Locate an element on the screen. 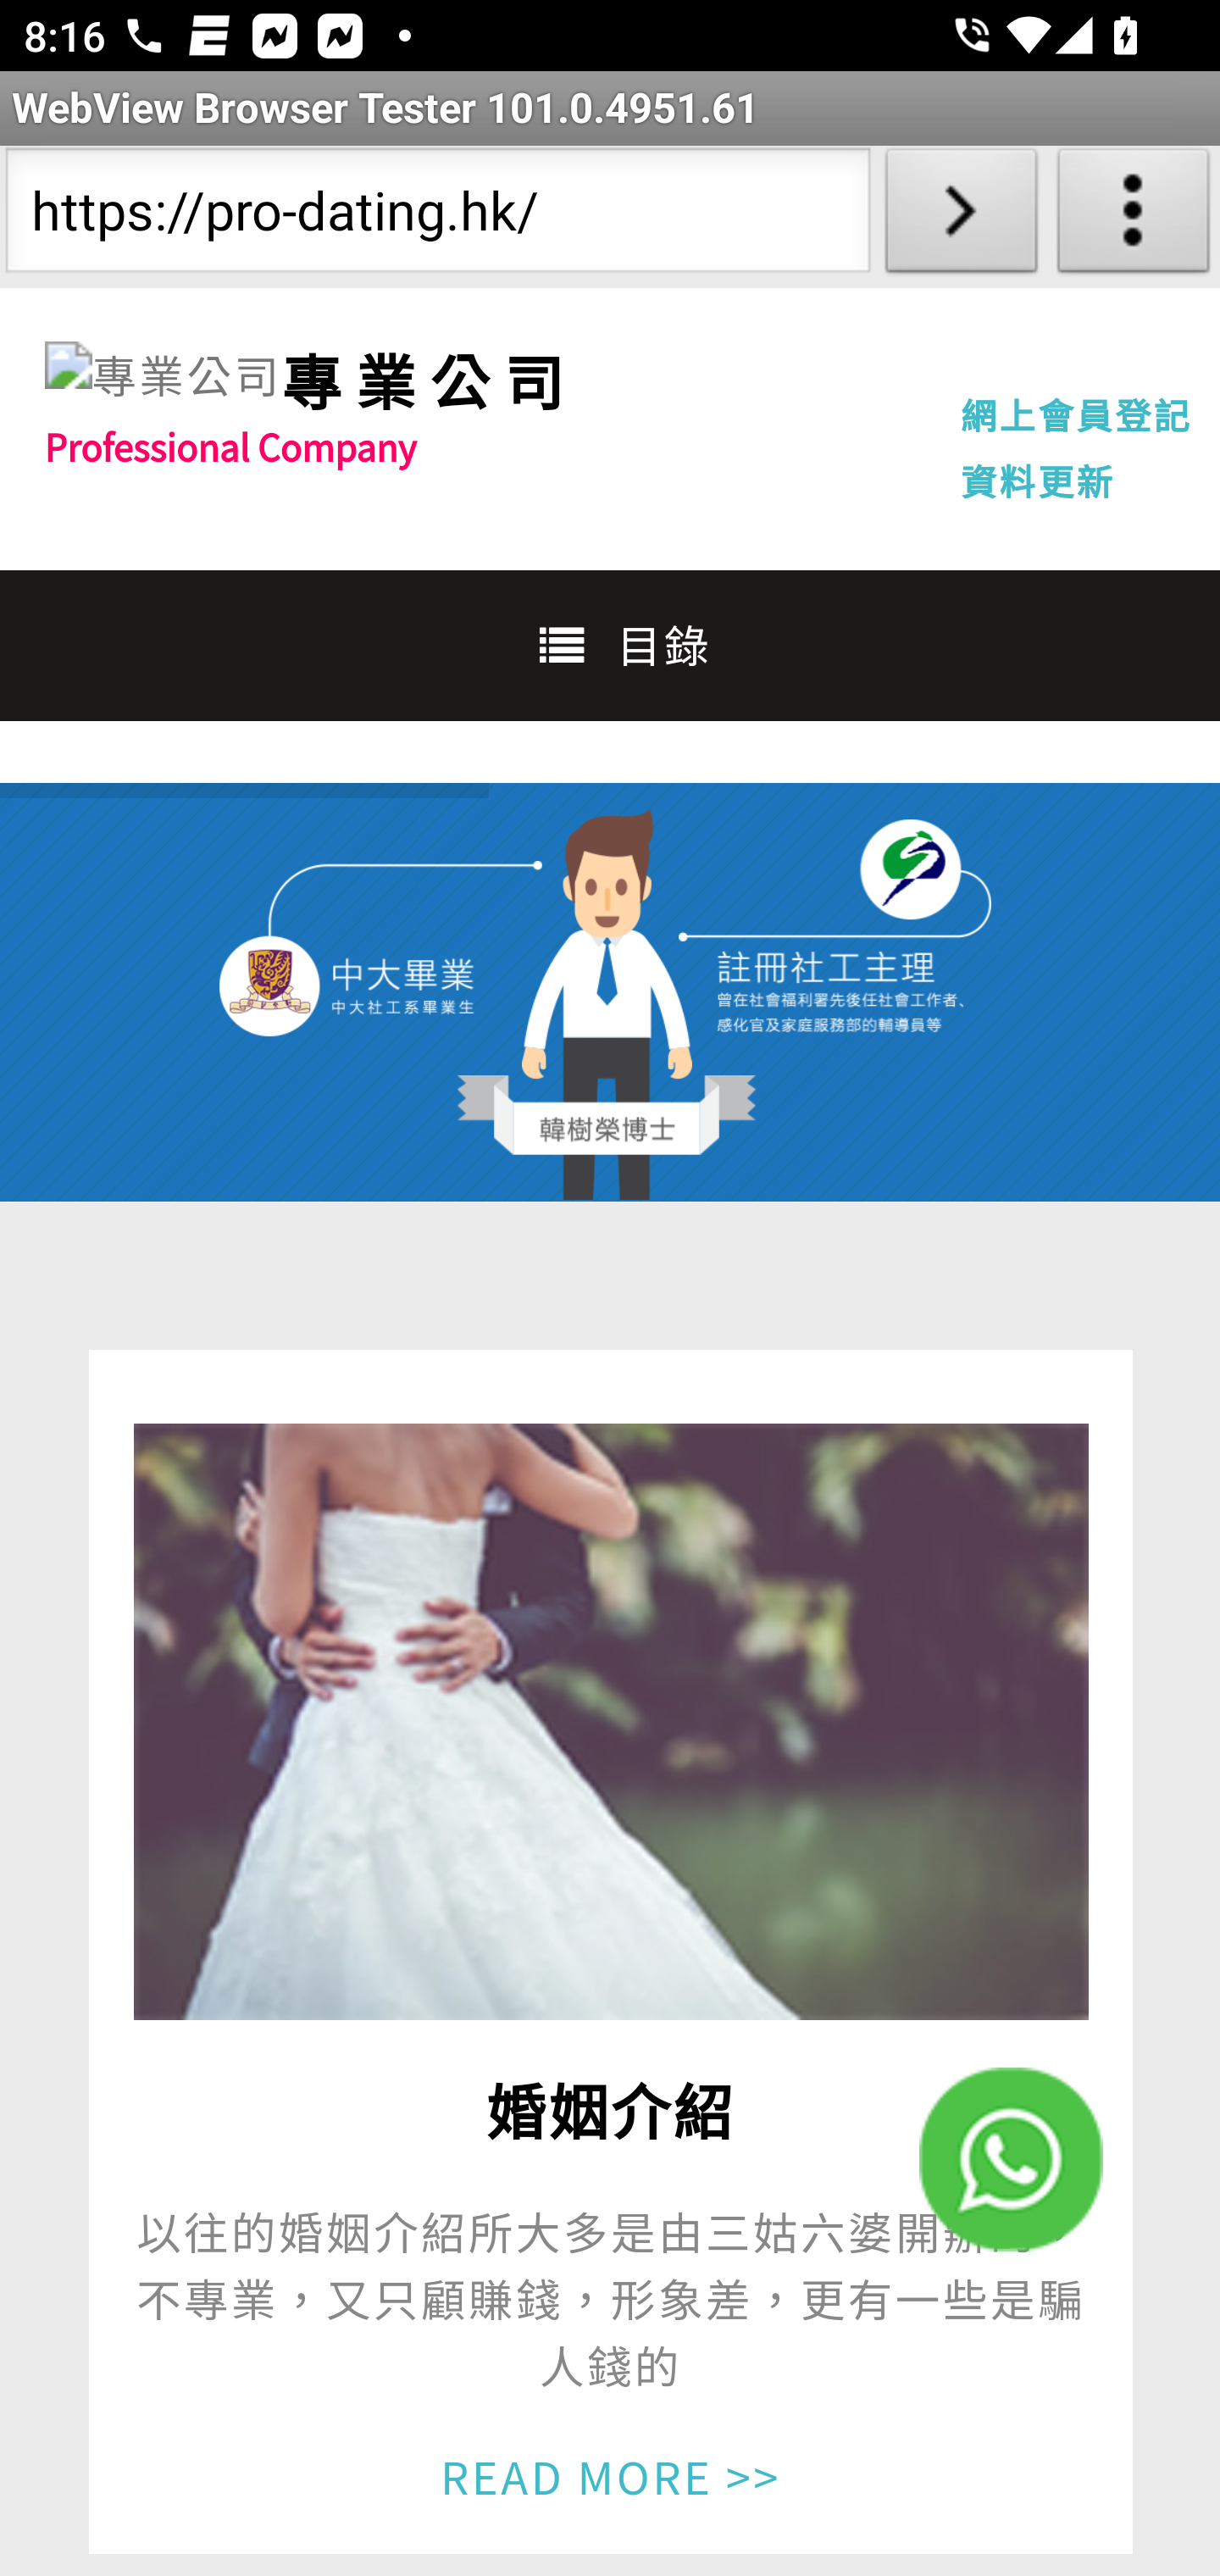 The height and width of the screenshot is (2576, 1220). About WebView is located at coordinates (1134, 217).